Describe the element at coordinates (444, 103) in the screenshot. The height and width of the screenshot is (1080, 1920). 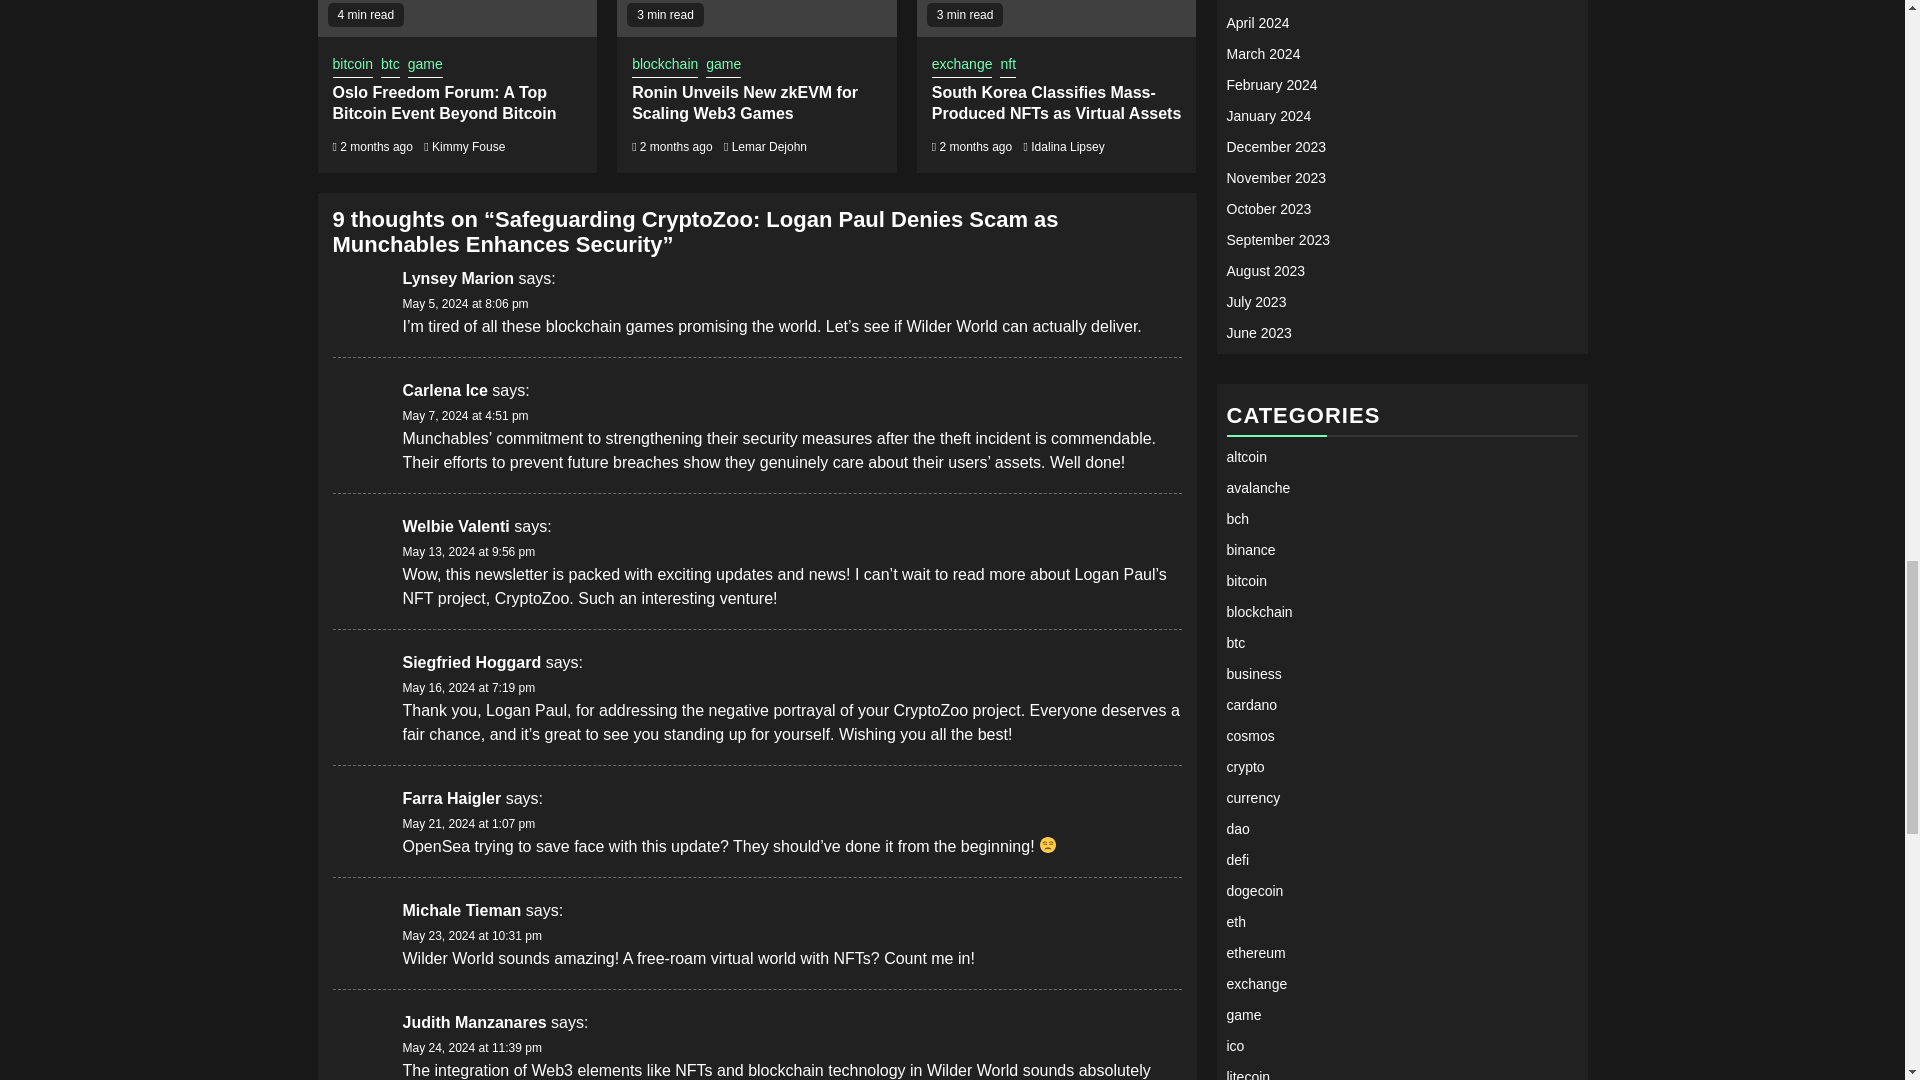
I see `Oslo Freedom Forum: A Top Bitcoin Event Beyond Bitcoin` at that location.